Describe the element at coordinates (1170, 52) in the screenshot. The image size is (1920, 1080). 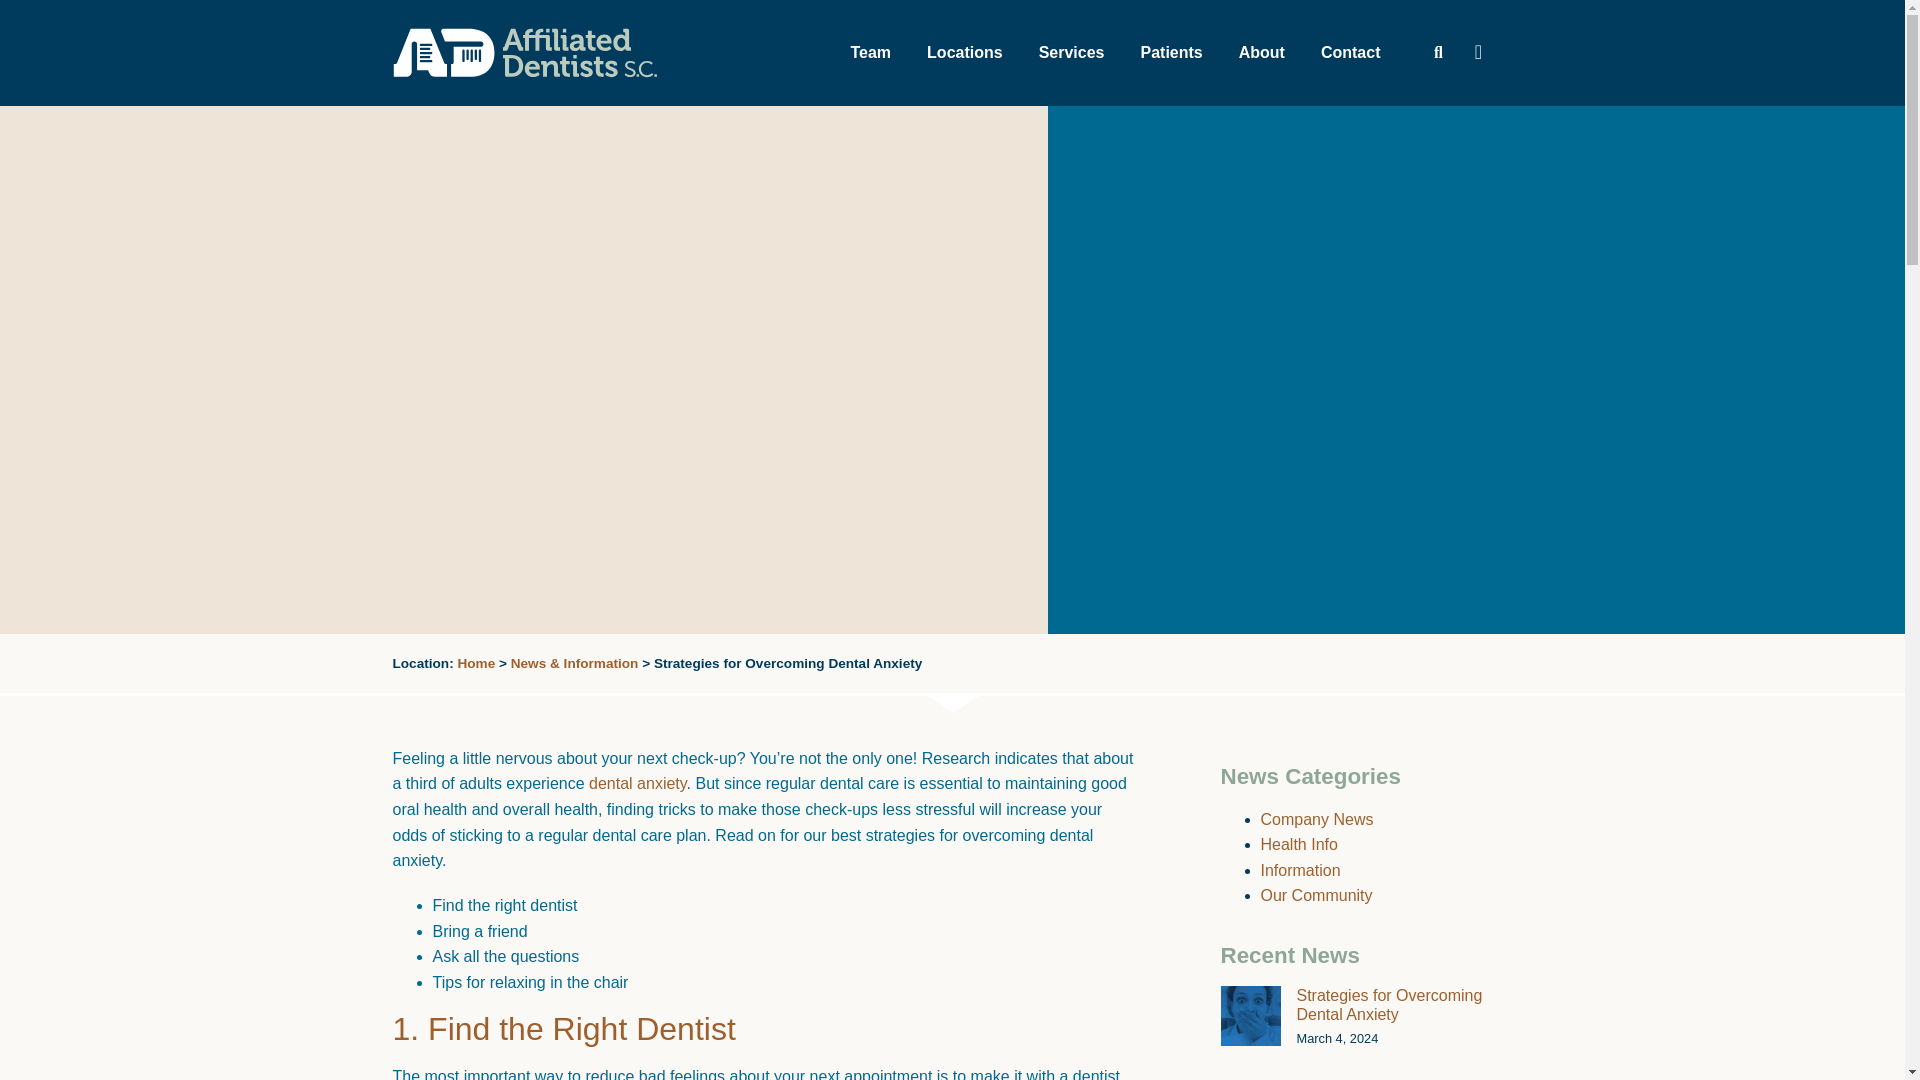
I see `Patient Support` at that location.